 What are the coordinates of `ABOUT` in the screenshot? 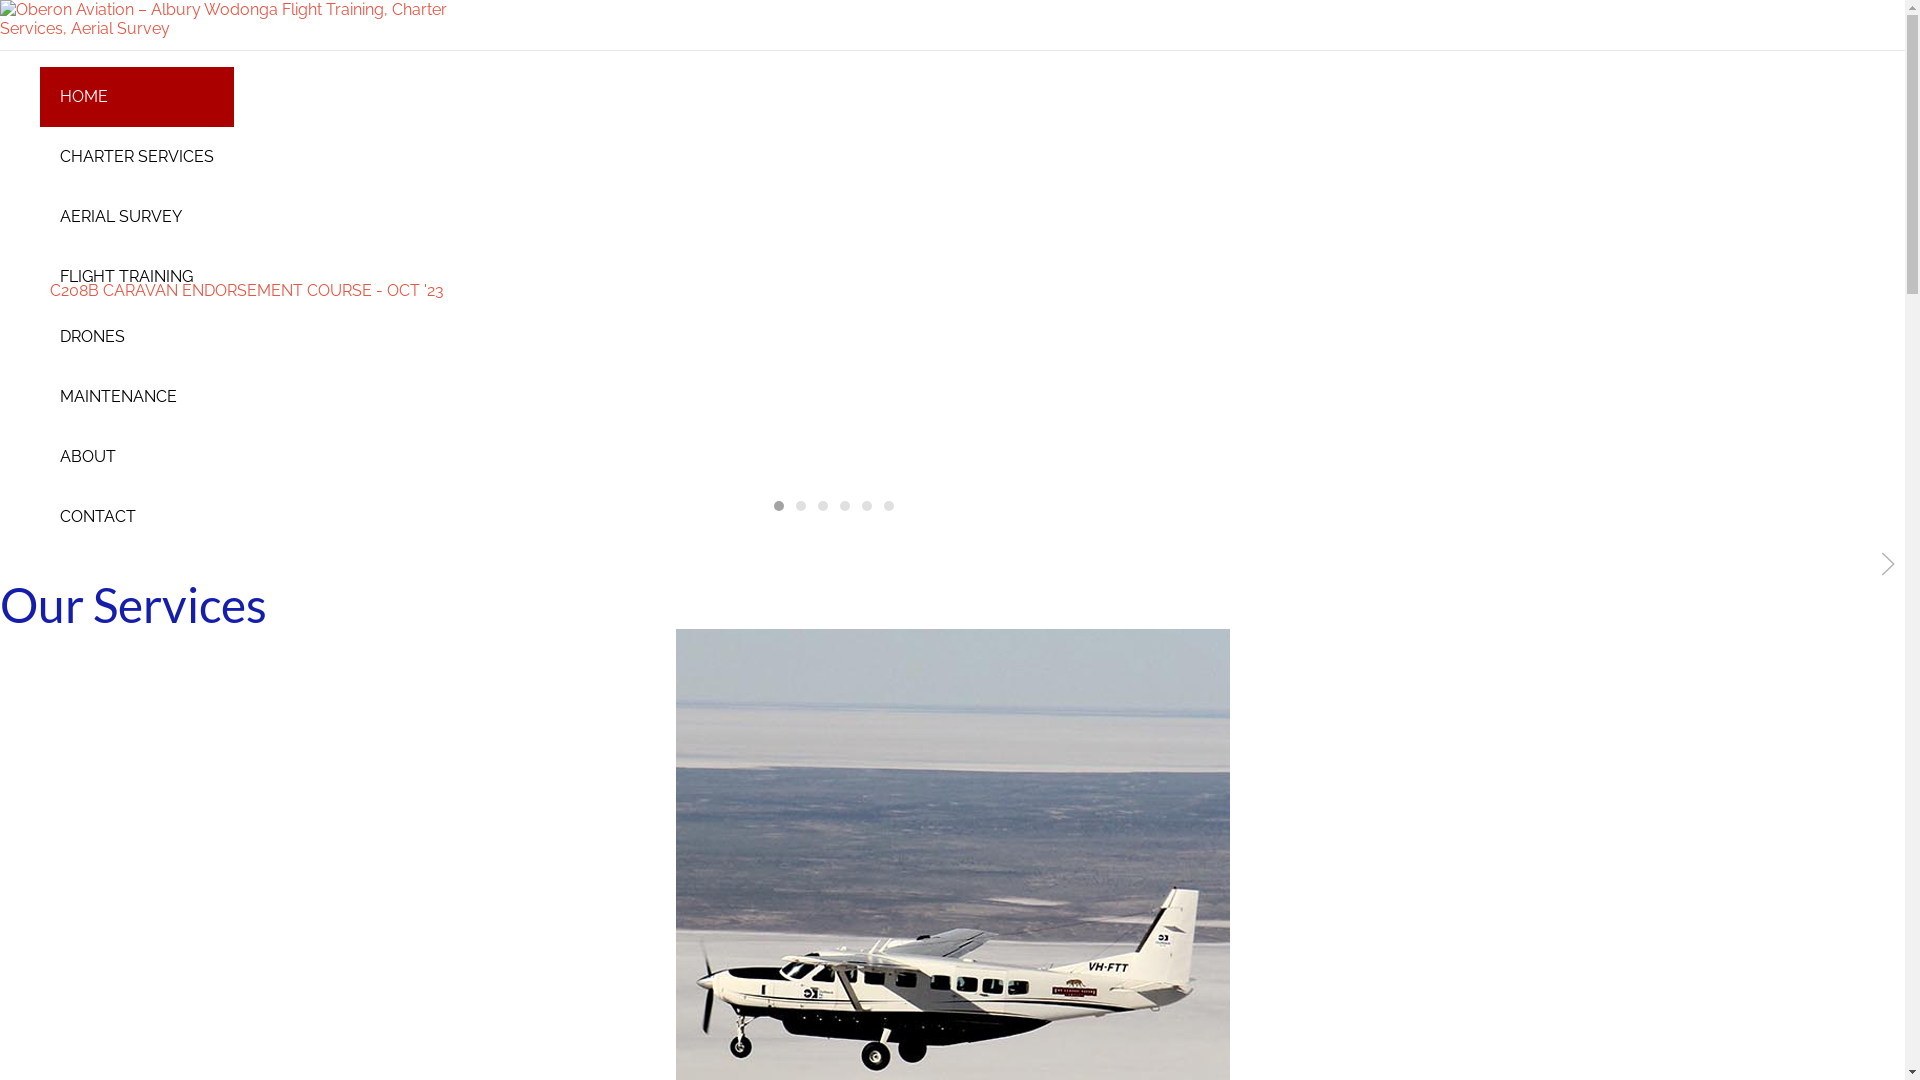 It's located at (137, 457).